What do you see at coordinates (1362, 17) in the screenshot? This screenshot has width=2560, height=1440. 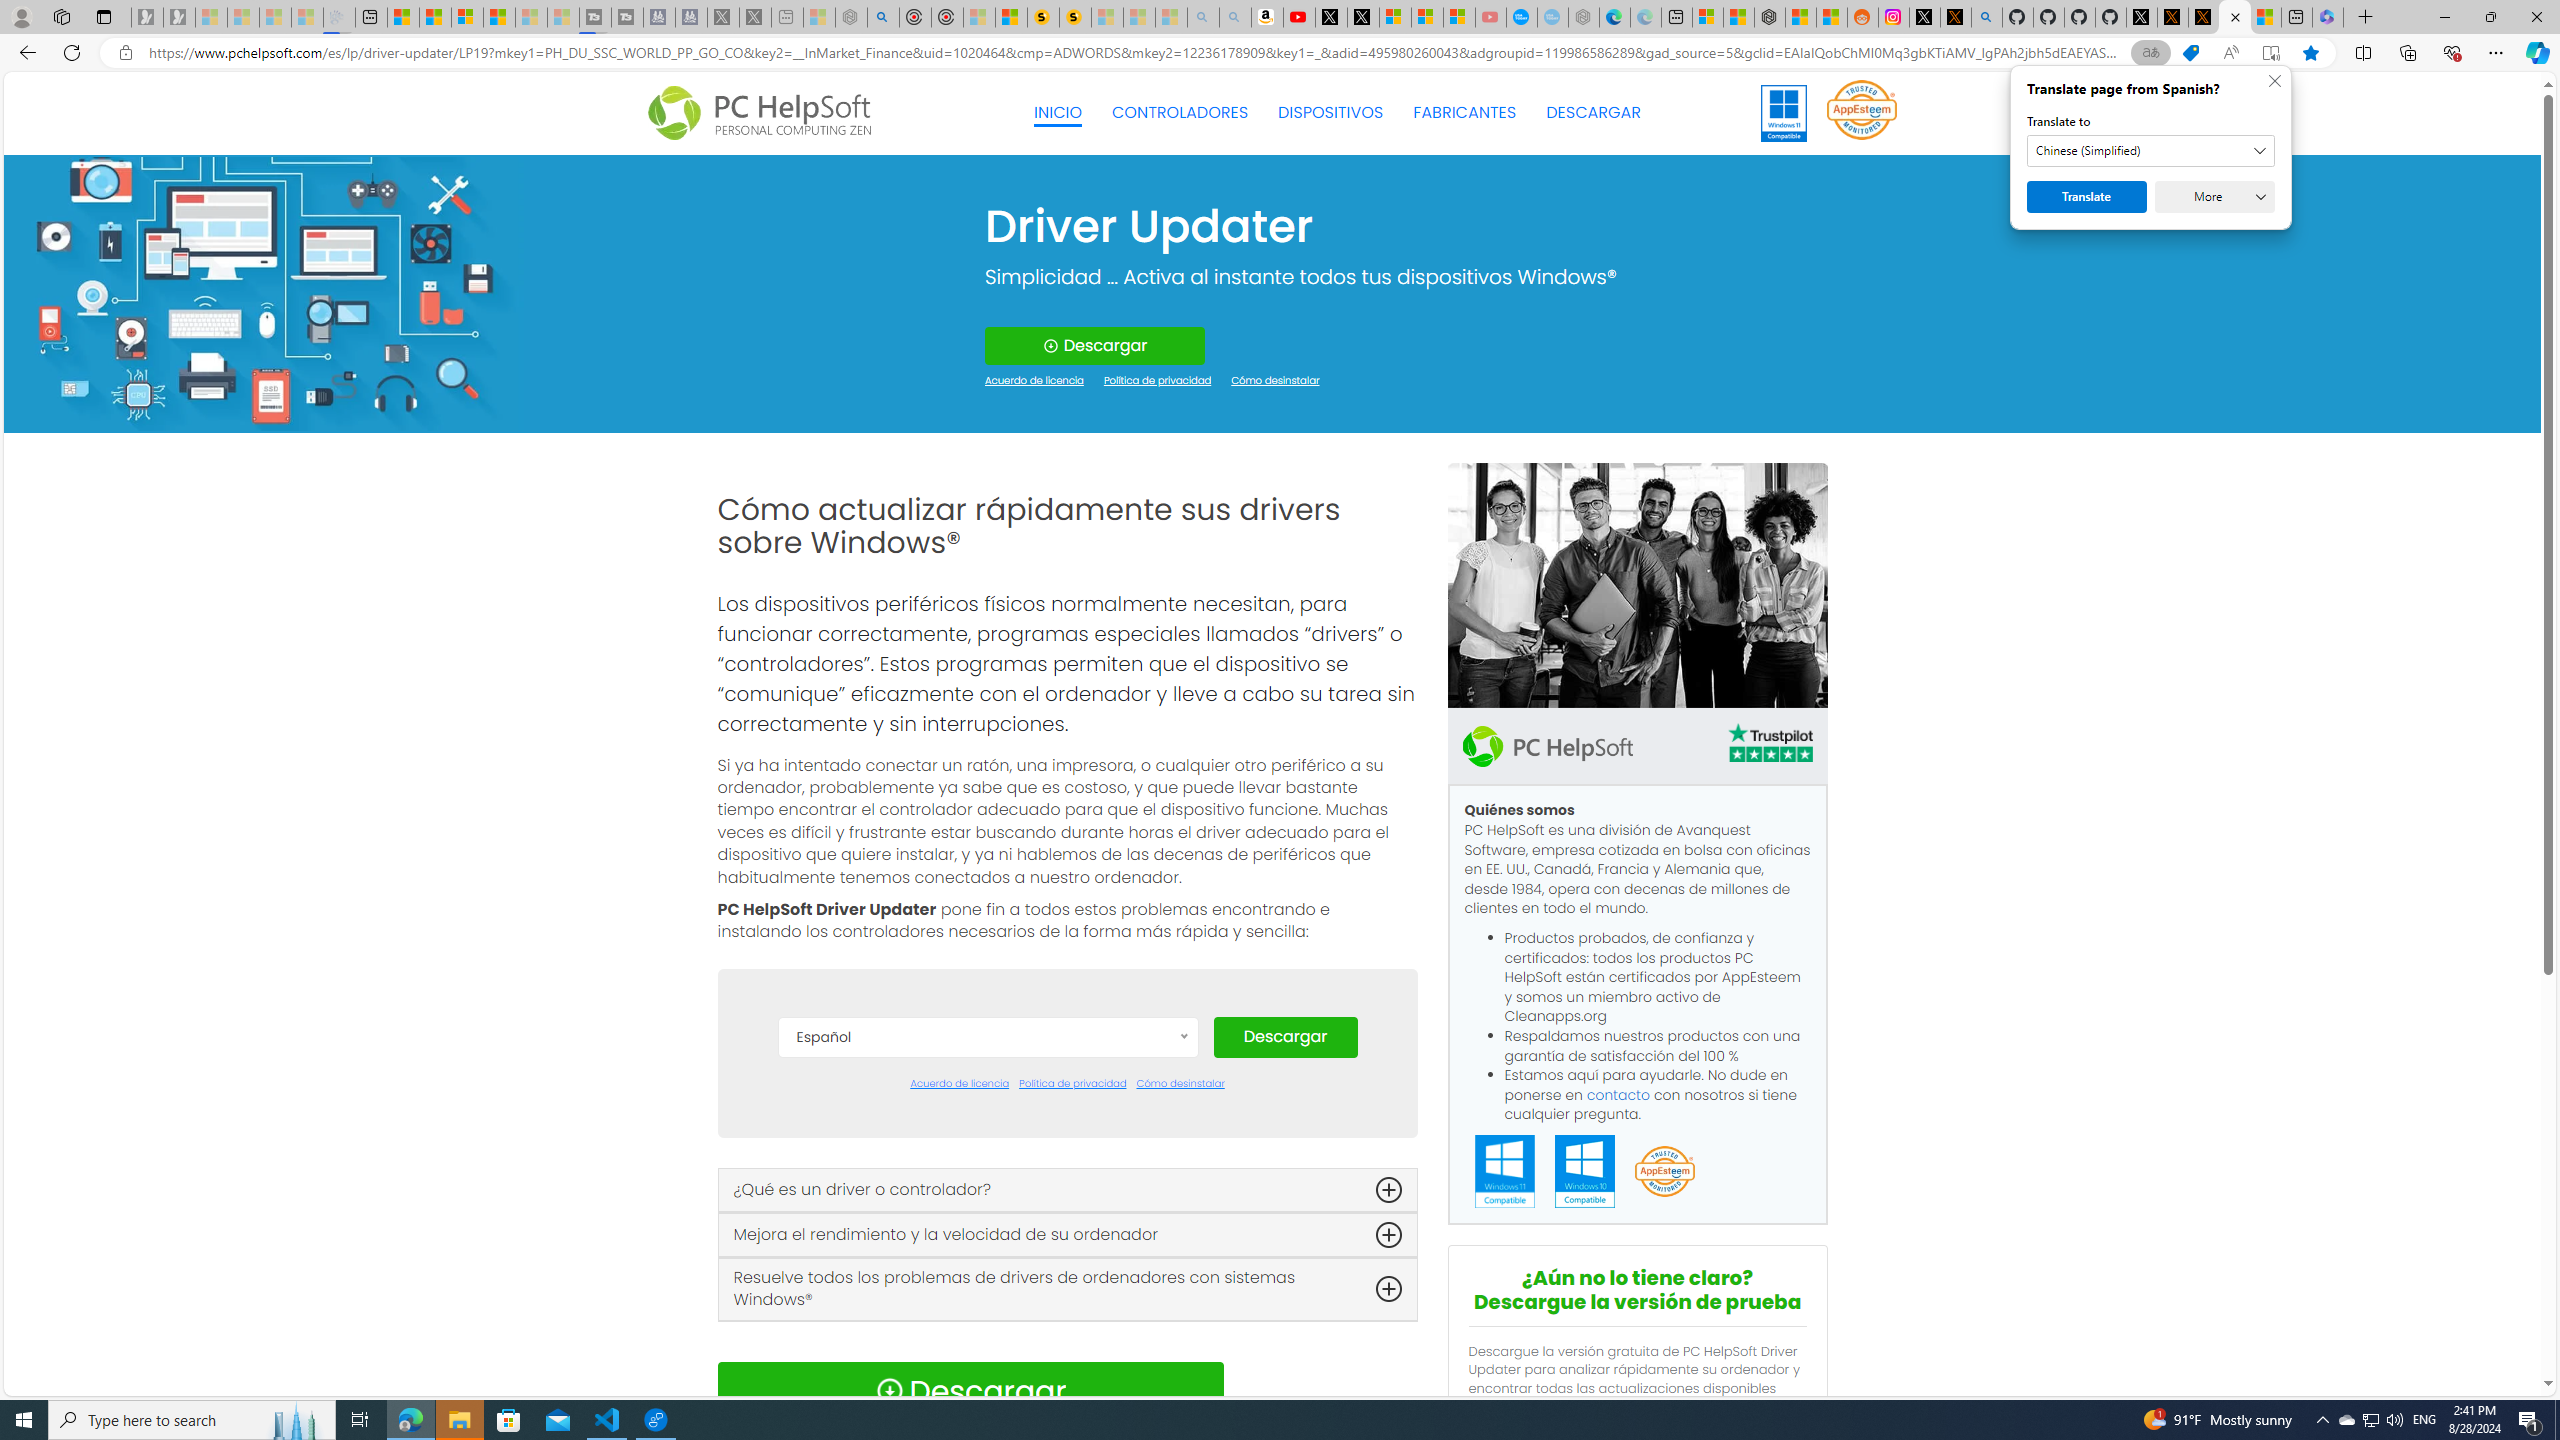 I see `X` at bounding box center [1362, 17].